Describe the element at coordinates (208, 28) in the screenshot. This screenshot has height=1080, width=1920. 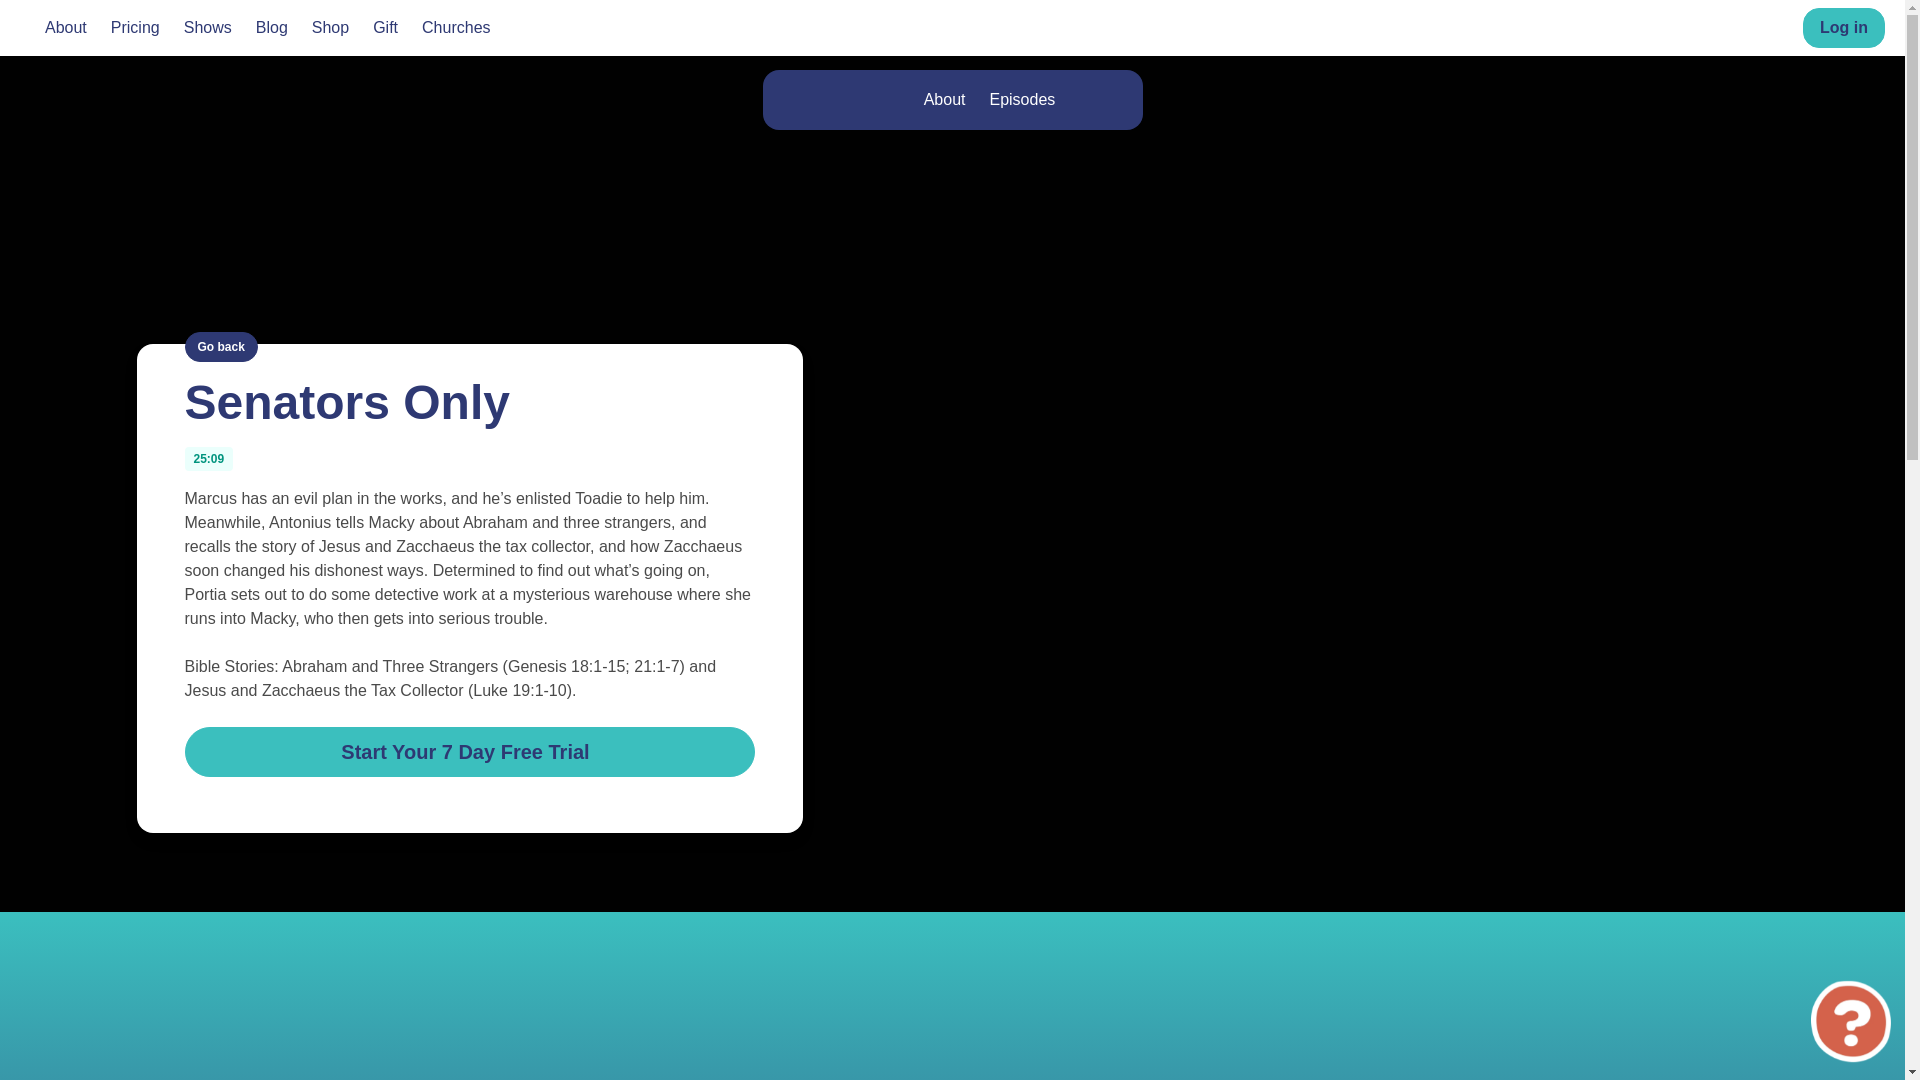
I see `Shows` at that location.